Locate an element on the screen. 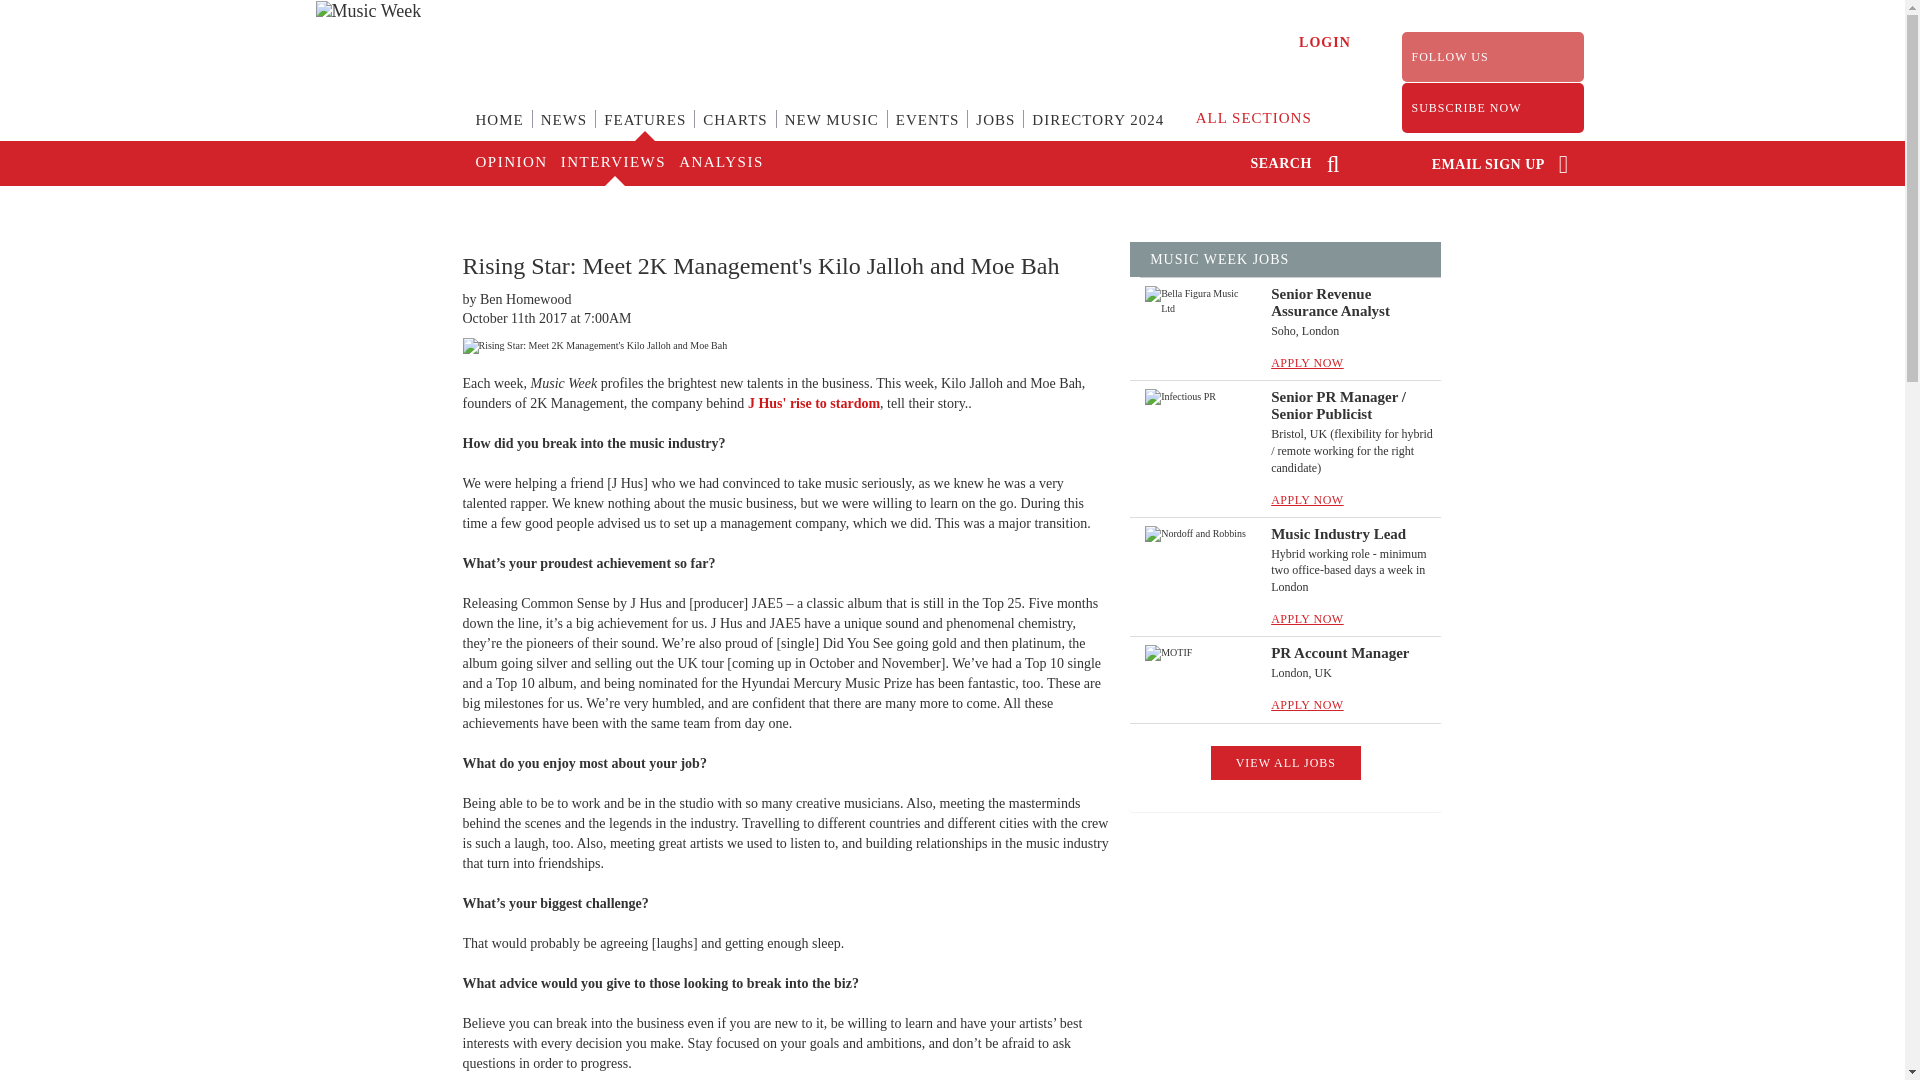  INTERVIEWS is located at coordinates (611, 163).